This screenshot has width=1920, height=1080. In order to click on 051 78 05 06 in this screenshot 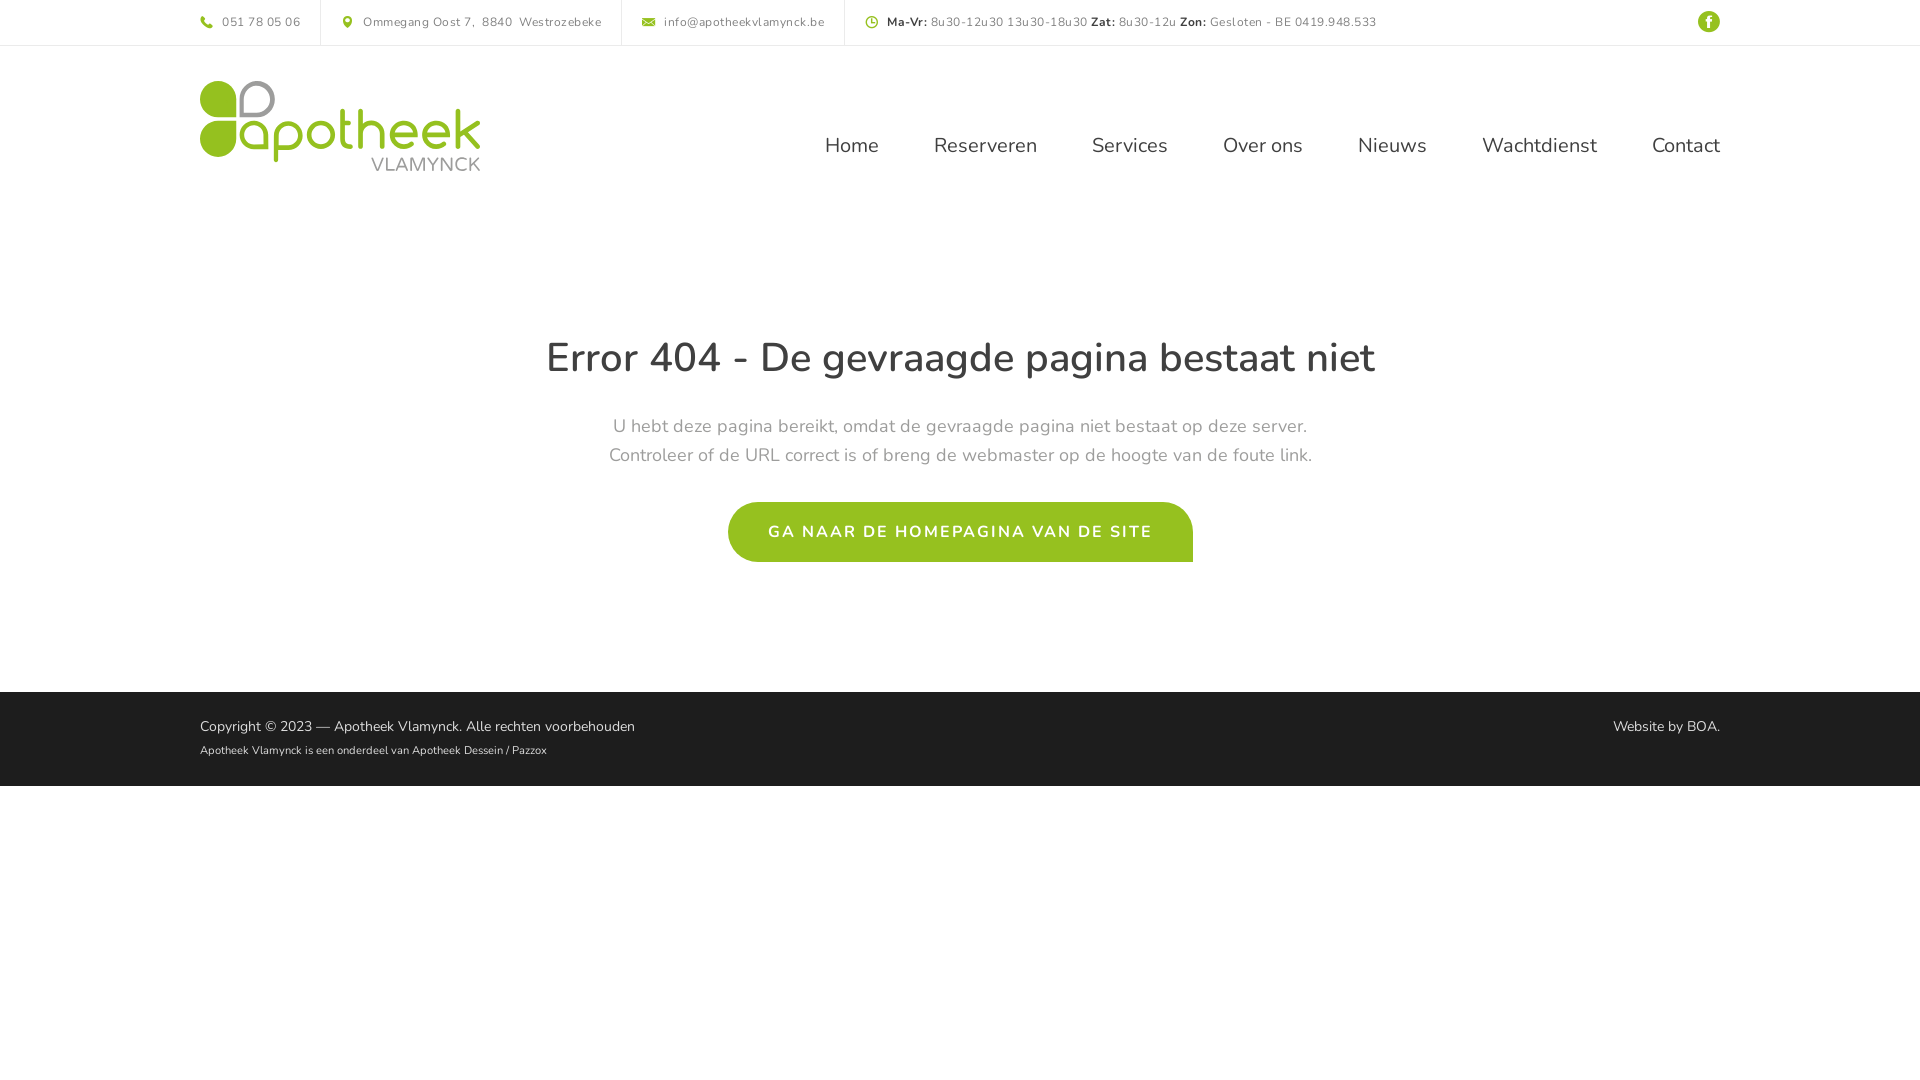, I will do `click(250, 22)`.